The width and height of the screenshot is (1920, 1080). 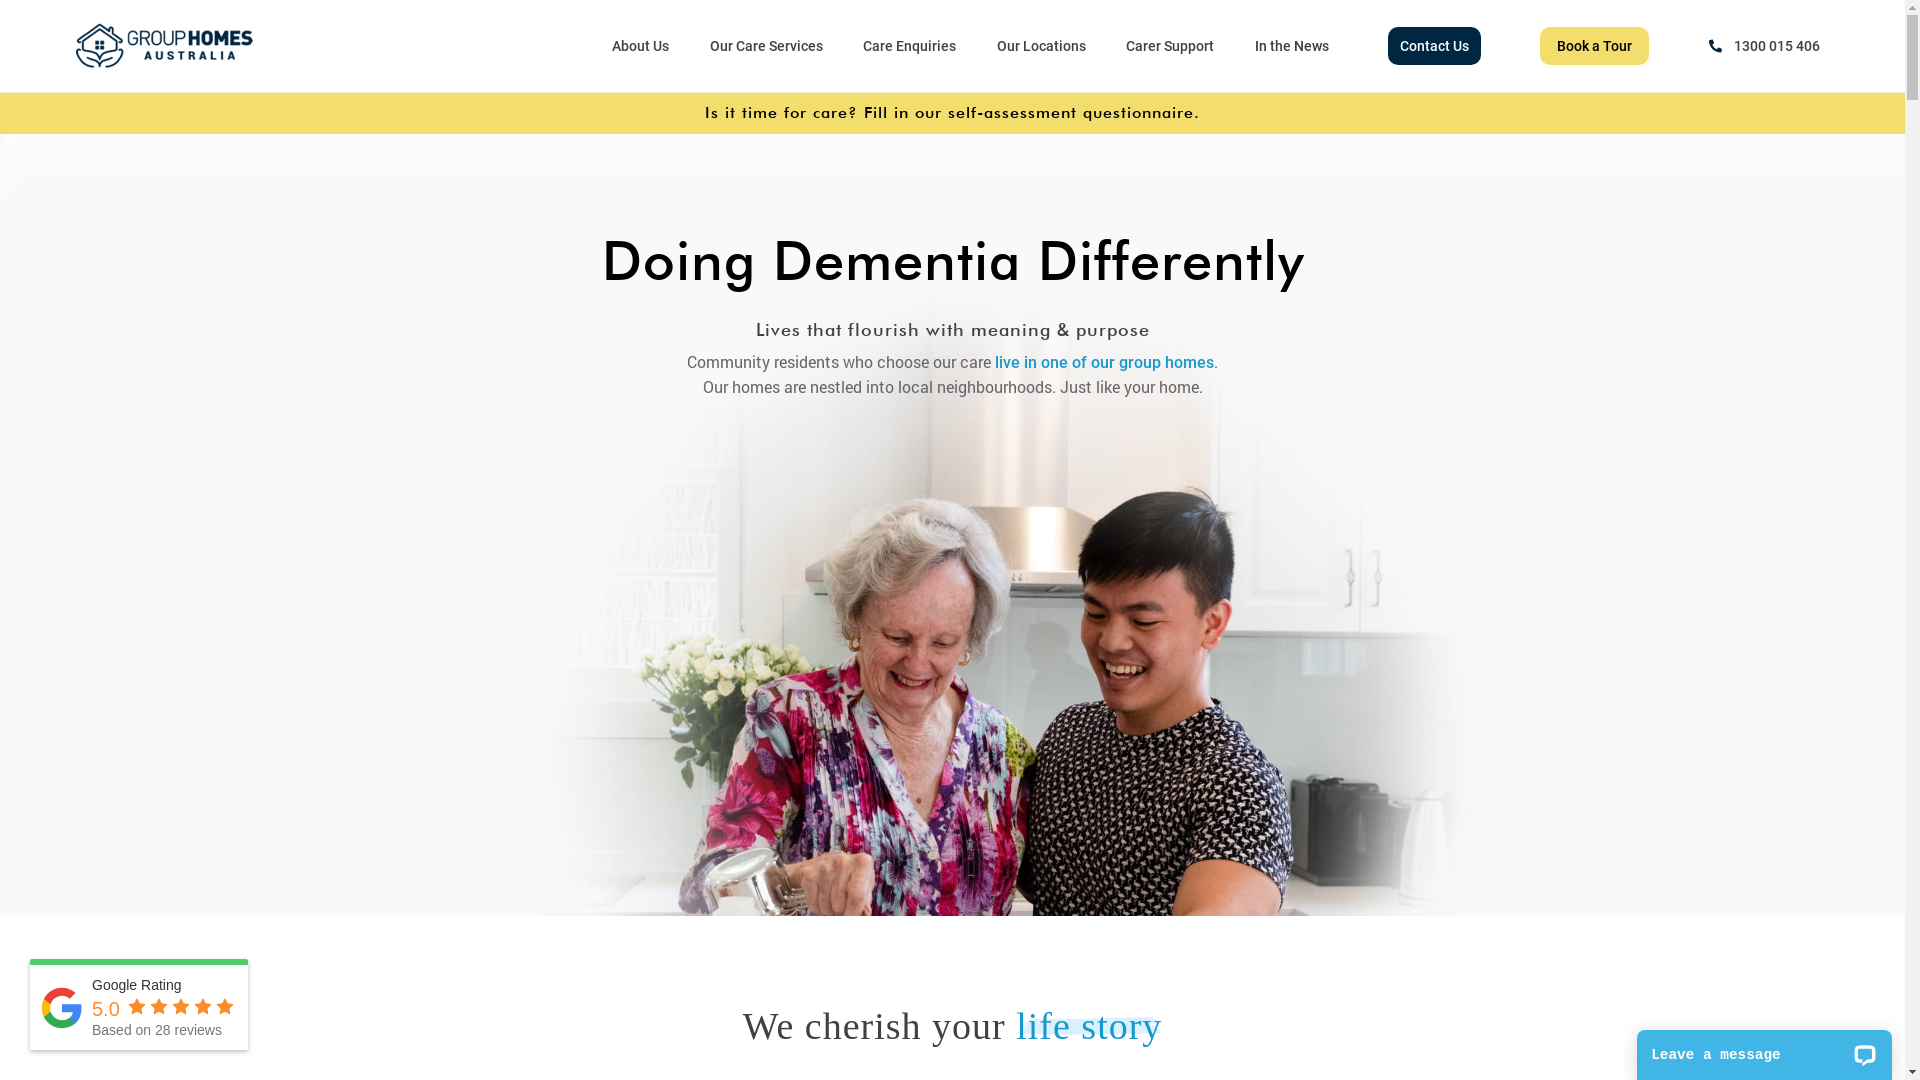 What do you see at coordinates (1042, 46) in the screenshot?
I see `Our Locations` at bounding box center [1042, 46].